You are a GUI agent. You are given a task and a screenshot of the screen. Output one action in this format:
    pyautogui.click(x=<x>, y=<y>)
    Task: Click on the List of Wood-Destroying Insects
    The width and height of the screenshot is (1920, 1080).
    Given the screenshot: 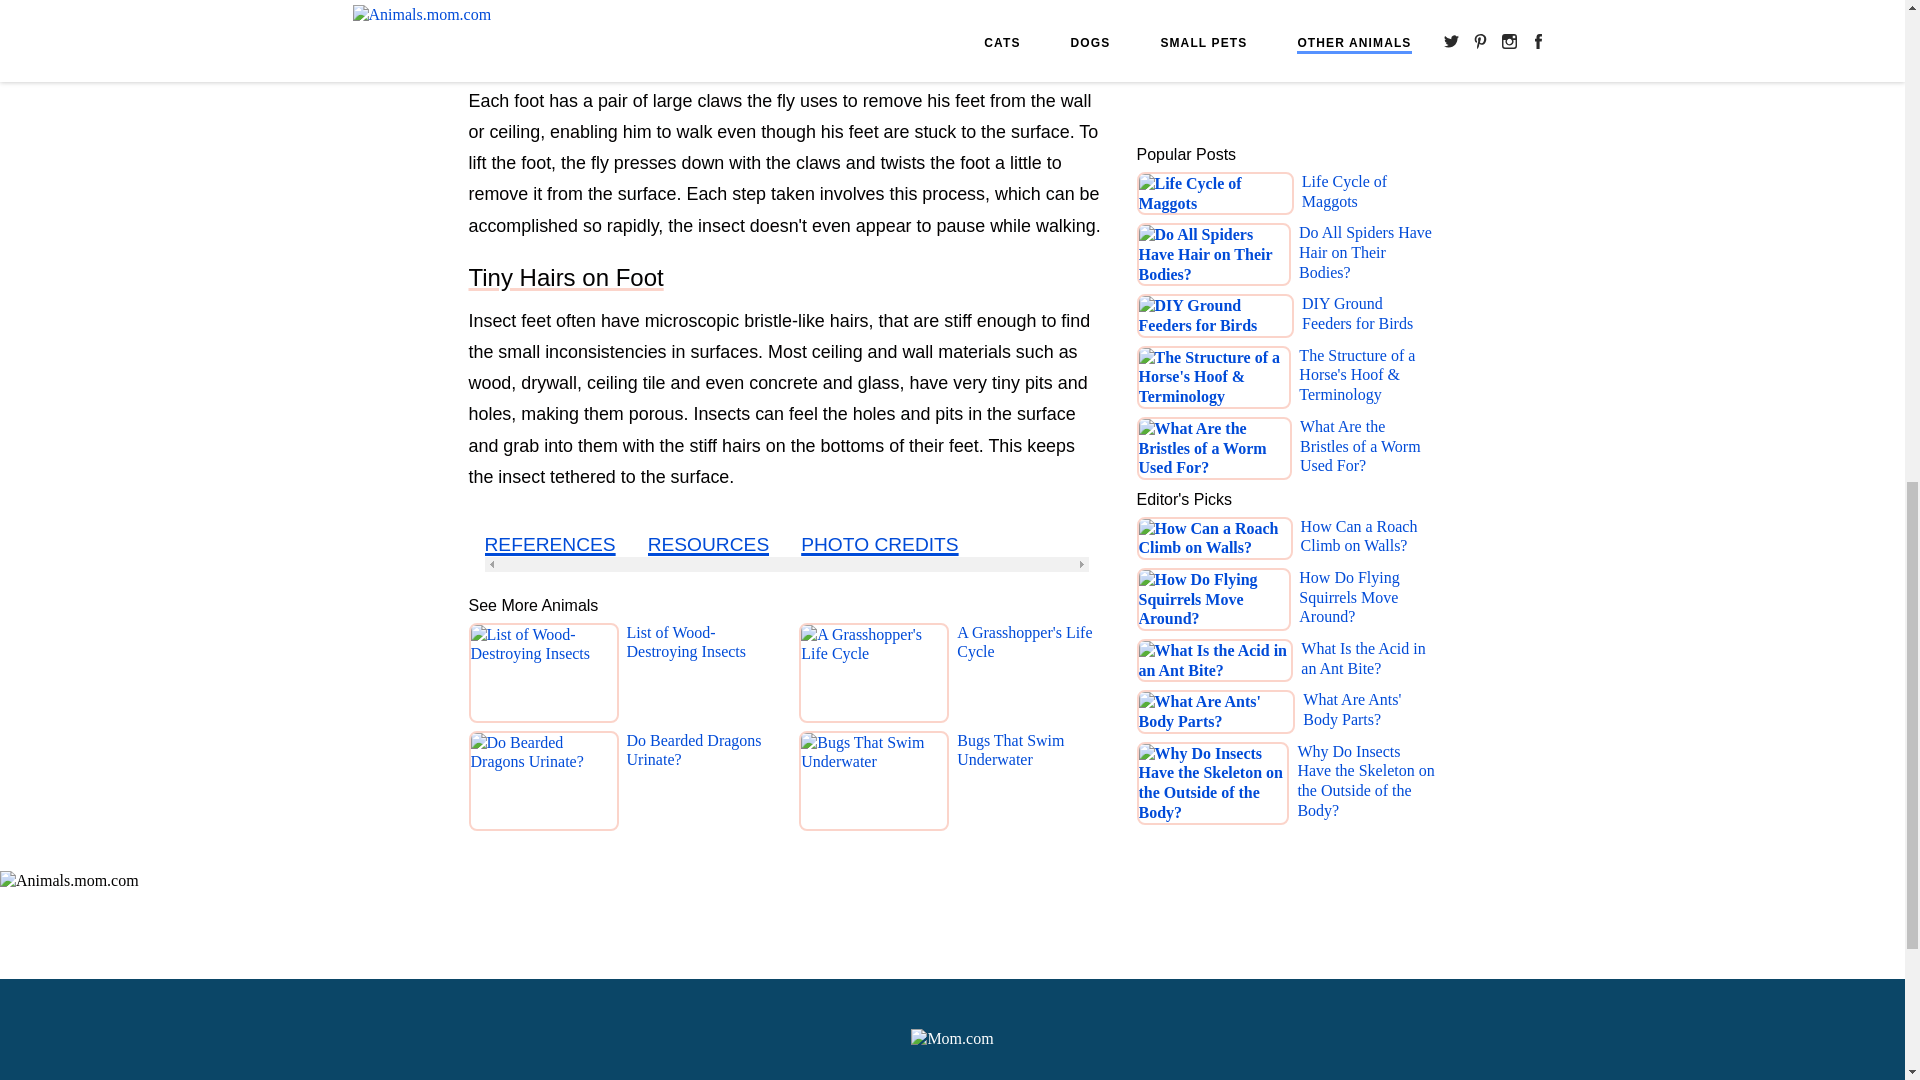 What is the action you would take?
    pyautogui.click(x=699, y=677)
    